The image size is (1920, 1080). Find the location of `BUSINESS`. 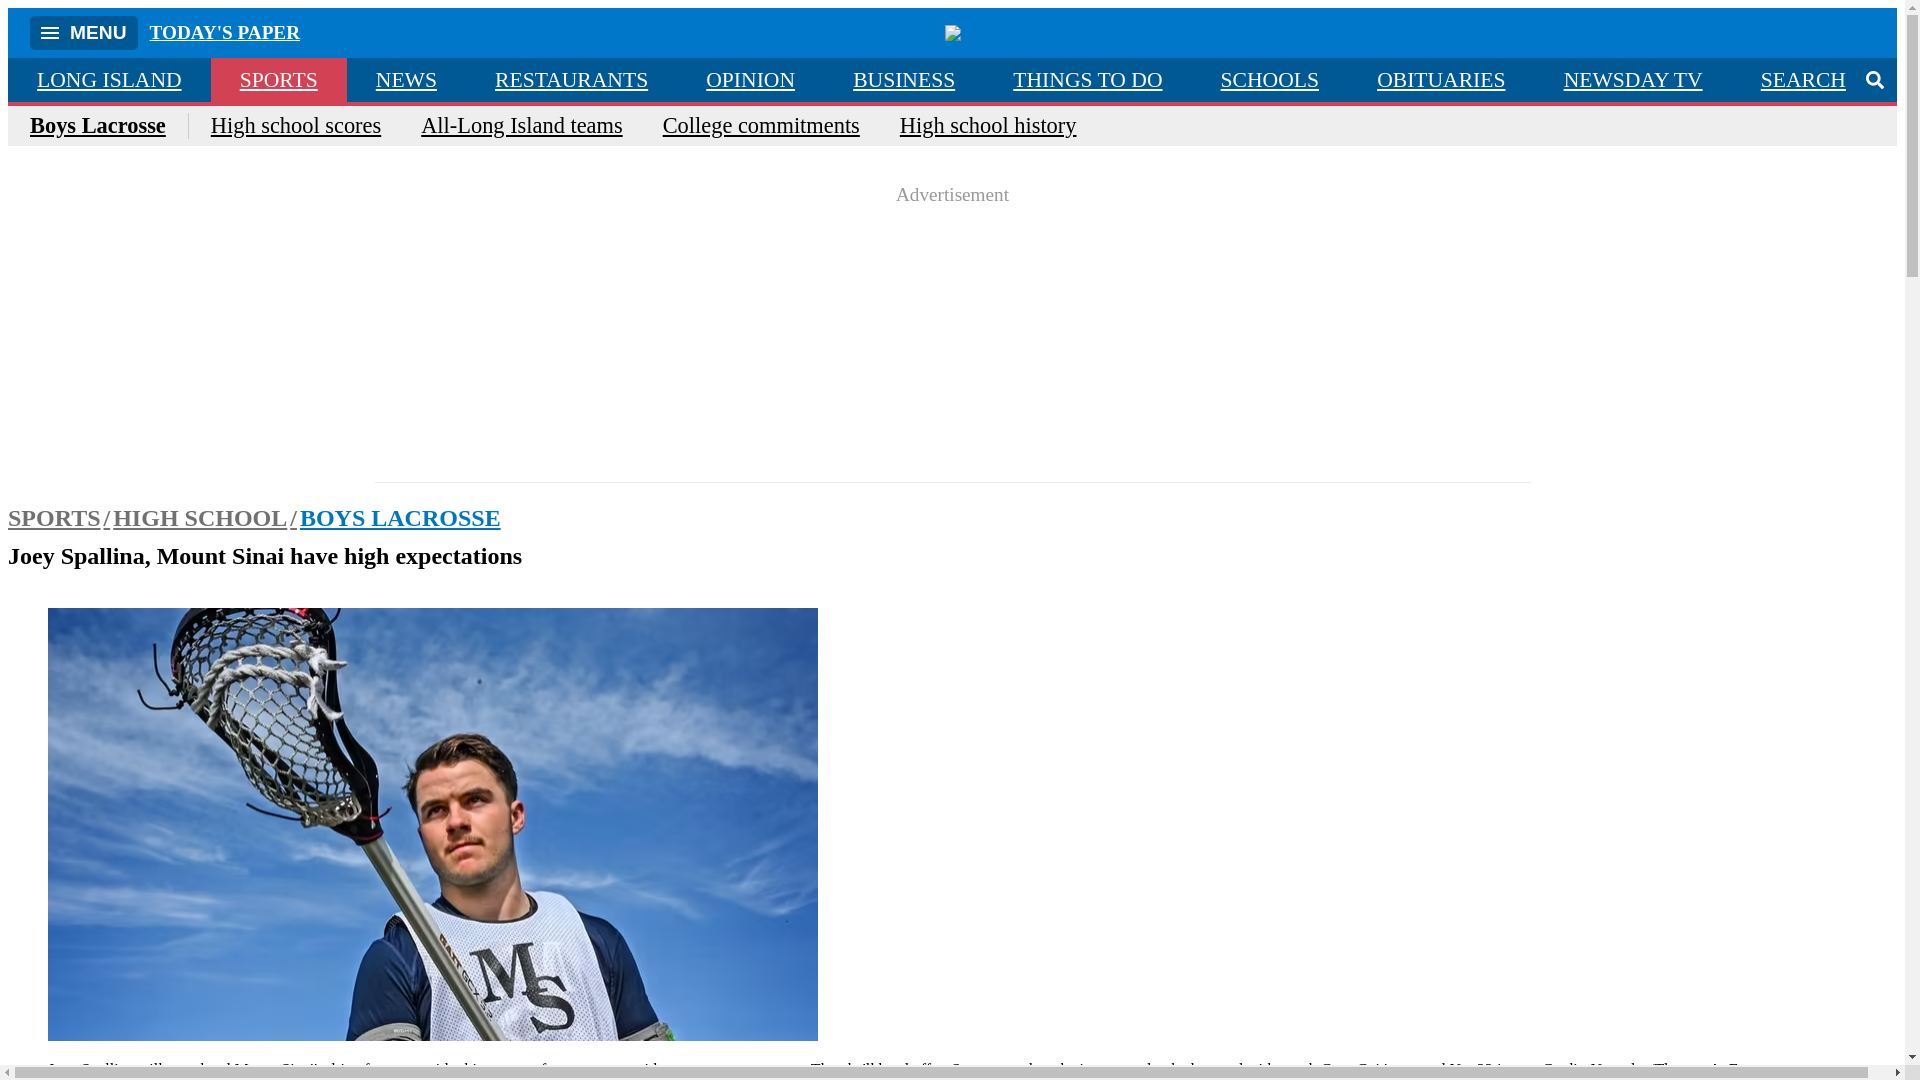

BUSINESS is located at coordinates (903, 80).